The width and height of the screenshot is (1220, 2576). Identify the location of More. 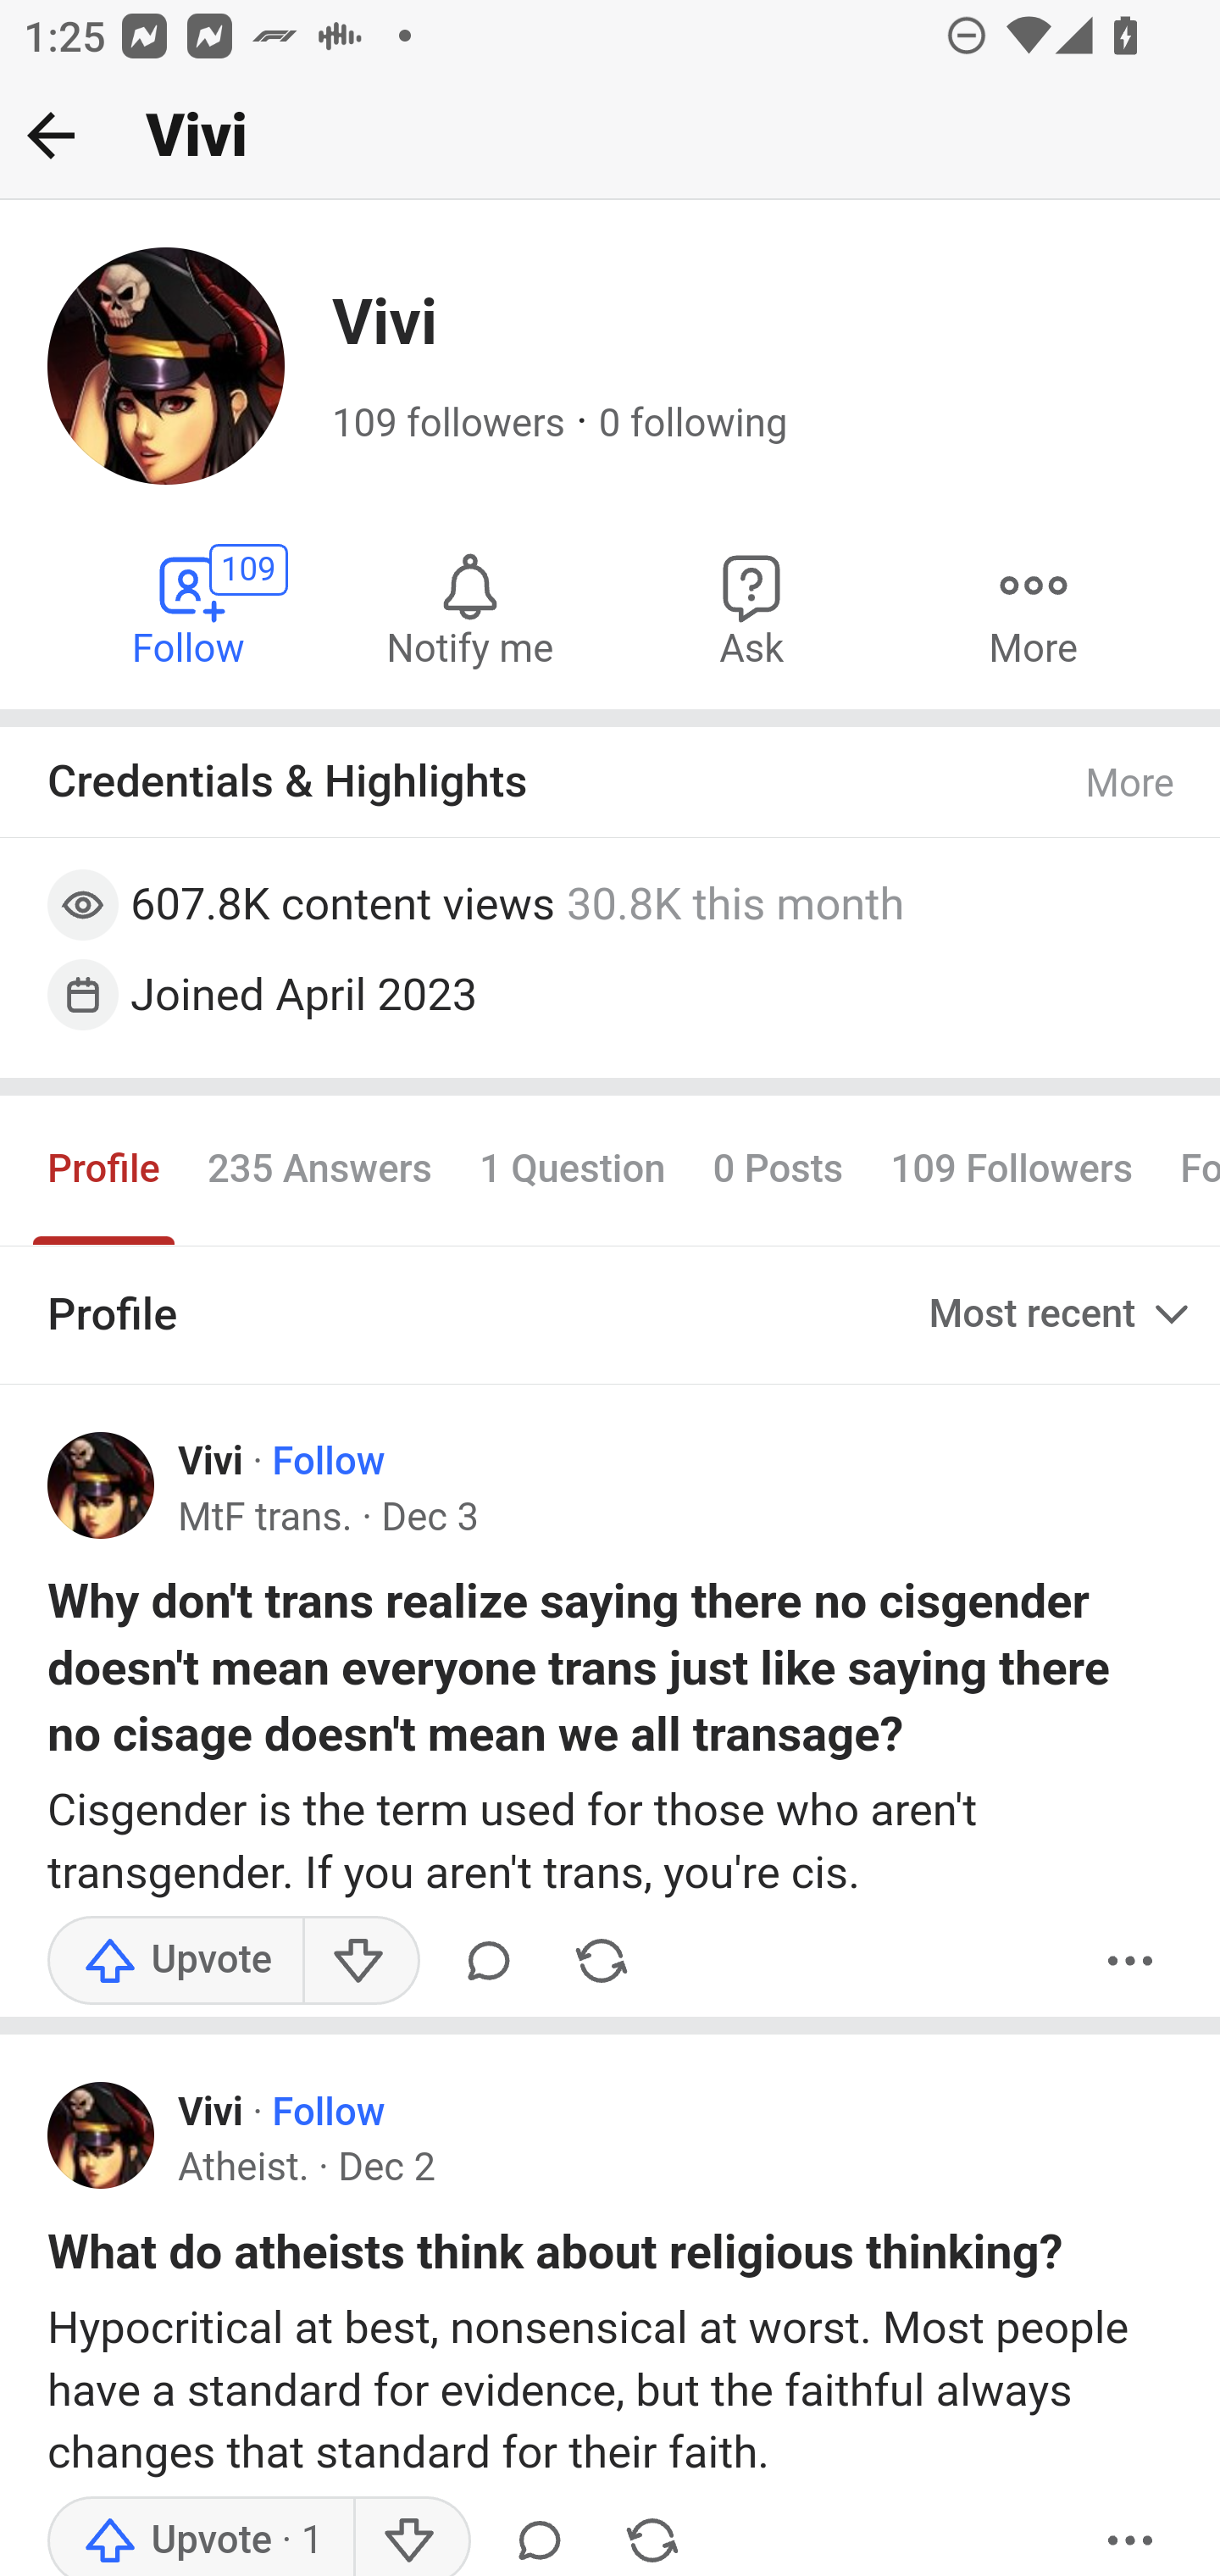
(1131, 1960).